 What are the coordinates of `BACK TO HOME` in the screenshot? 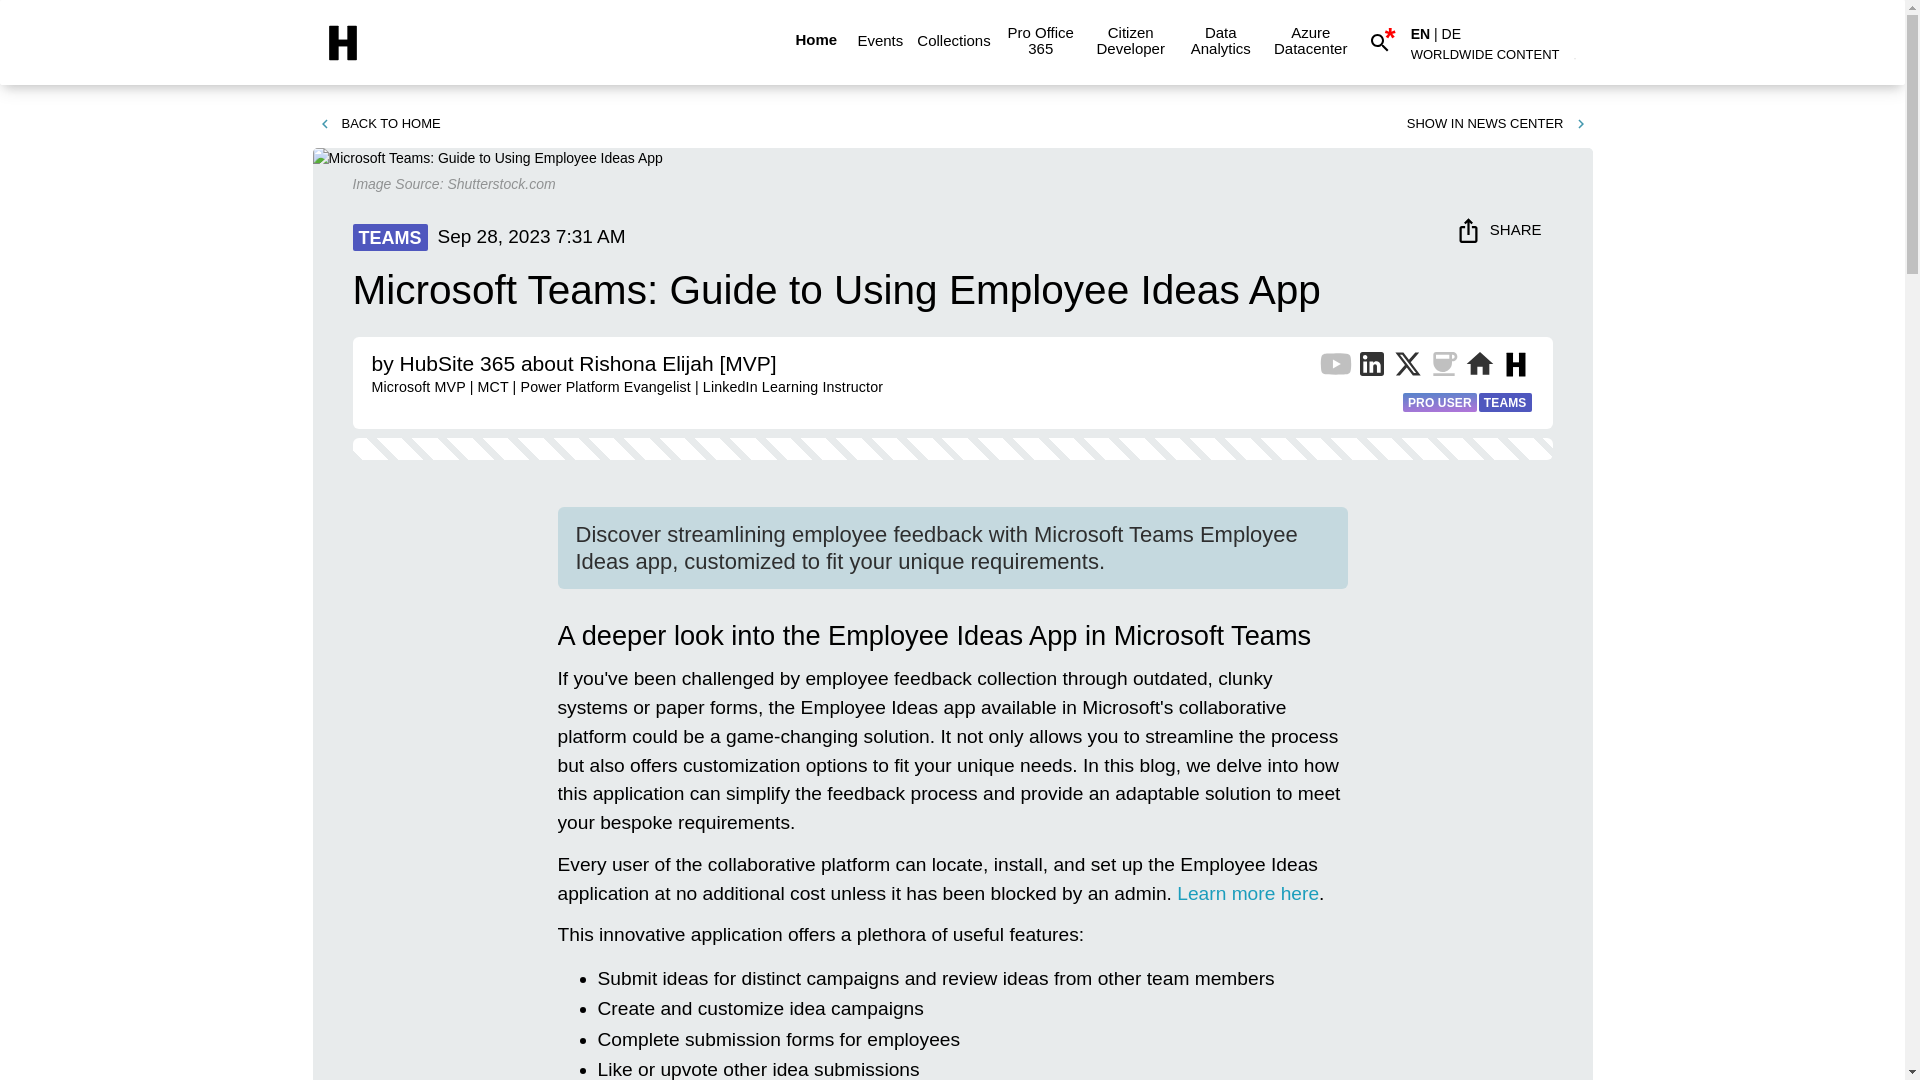 It's located at (378, 124).